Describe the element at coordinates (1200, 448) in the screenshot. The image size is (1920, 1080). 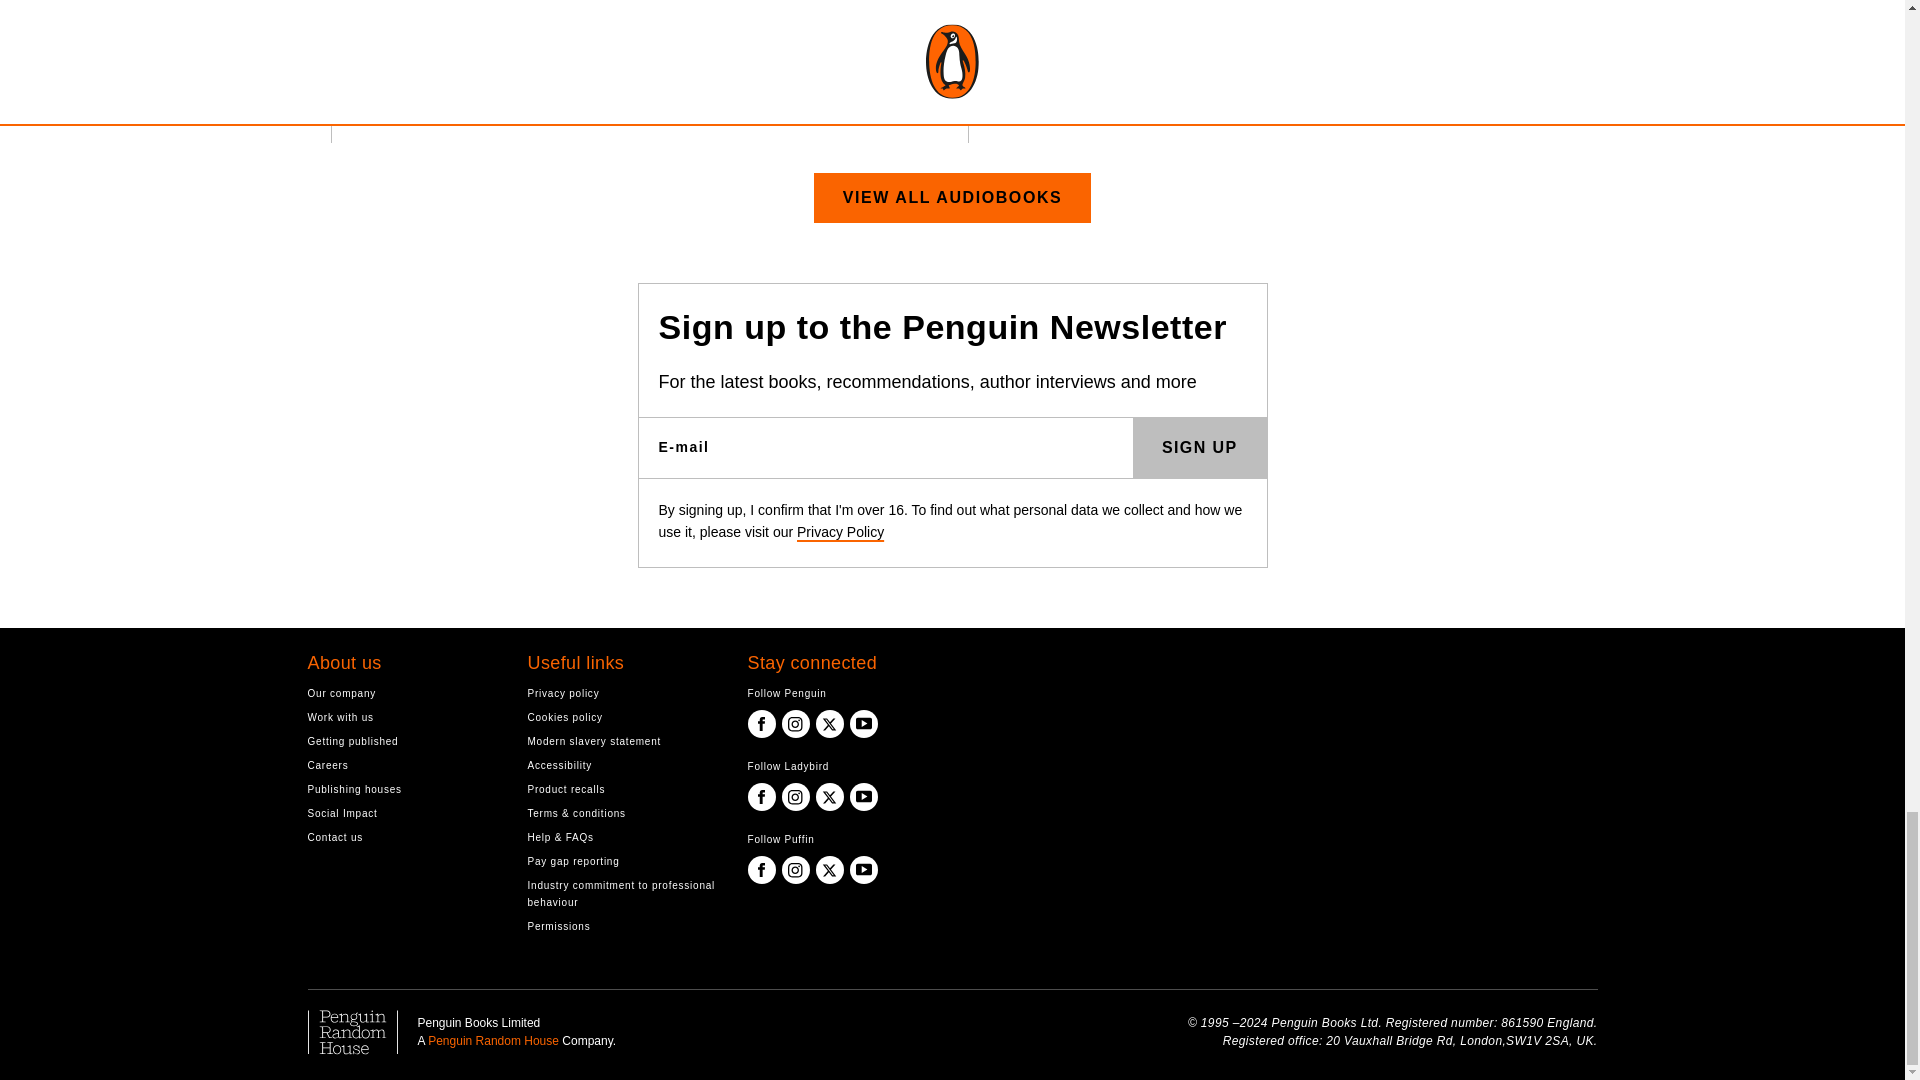
I see `SIGN UP` at that location.